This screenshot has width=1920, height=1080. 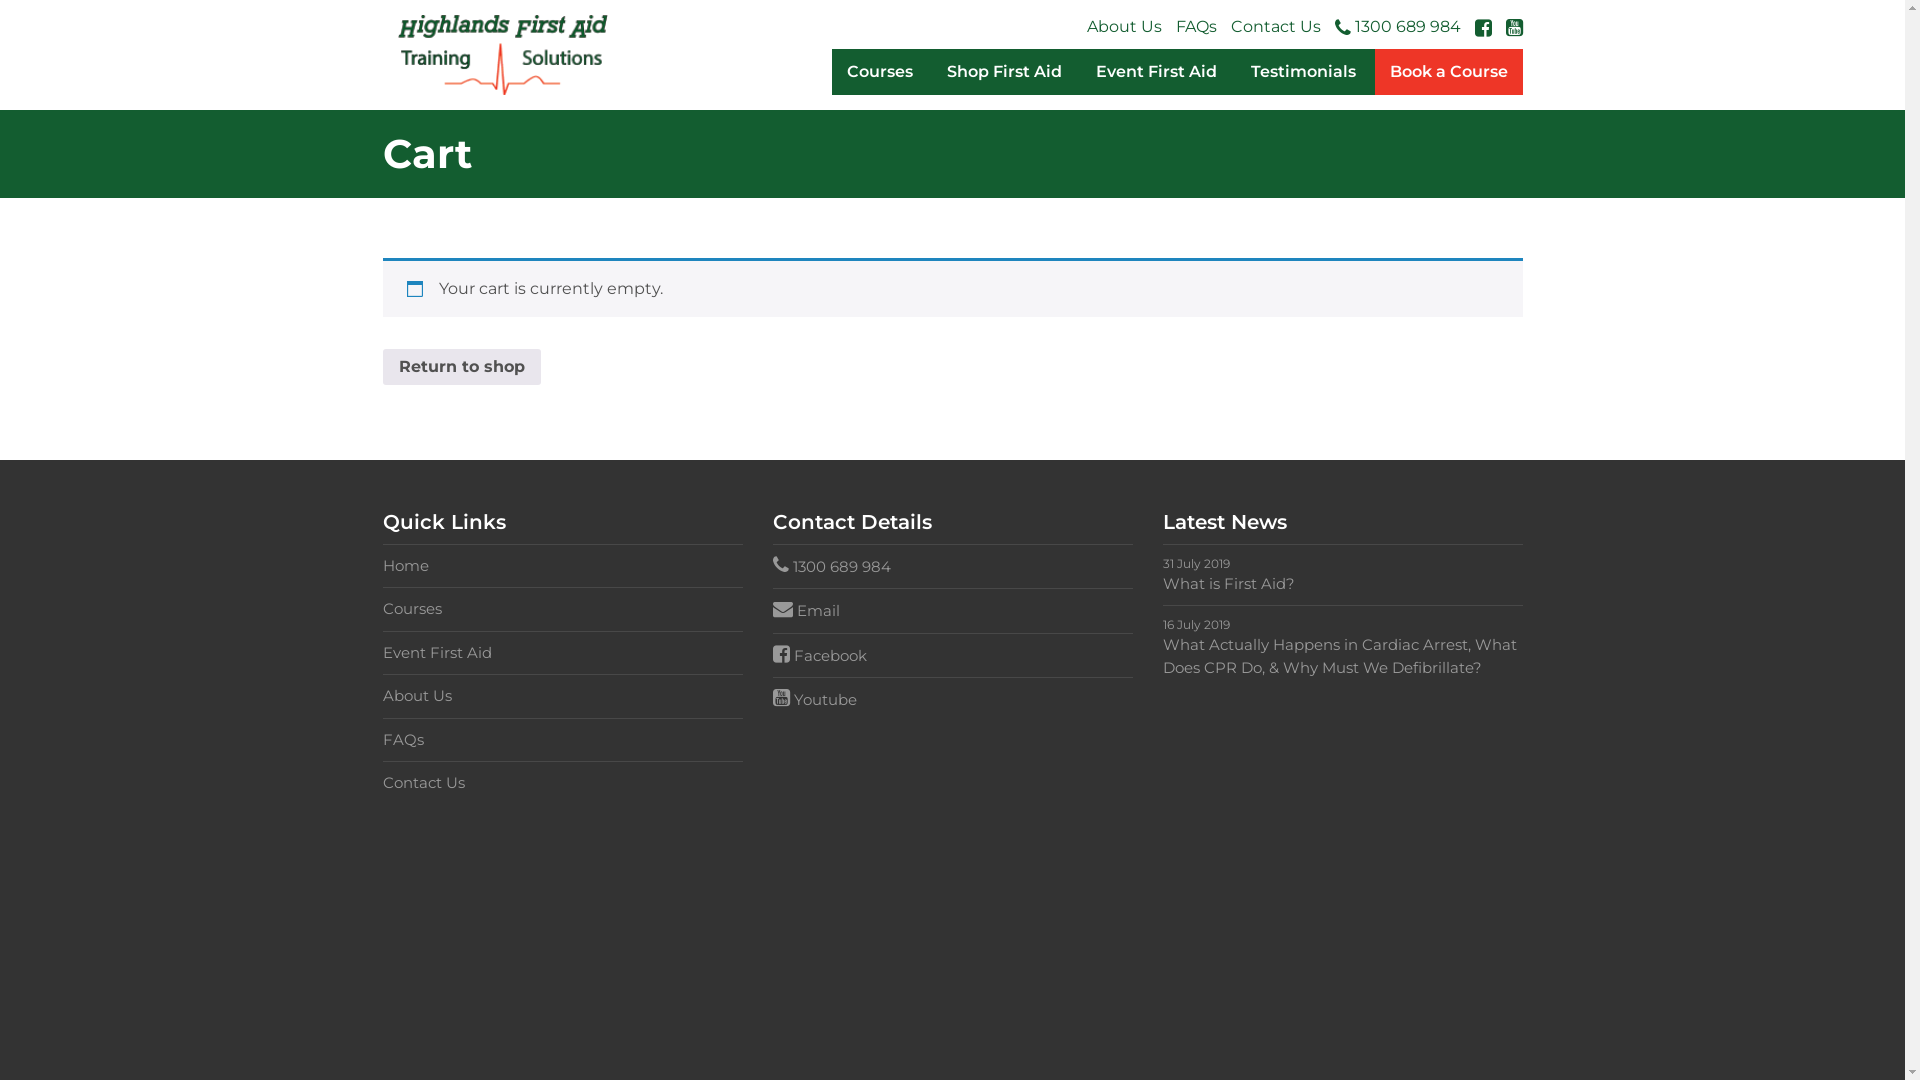 I want to click on What is First Aid?, so click(x=1342, y=584).